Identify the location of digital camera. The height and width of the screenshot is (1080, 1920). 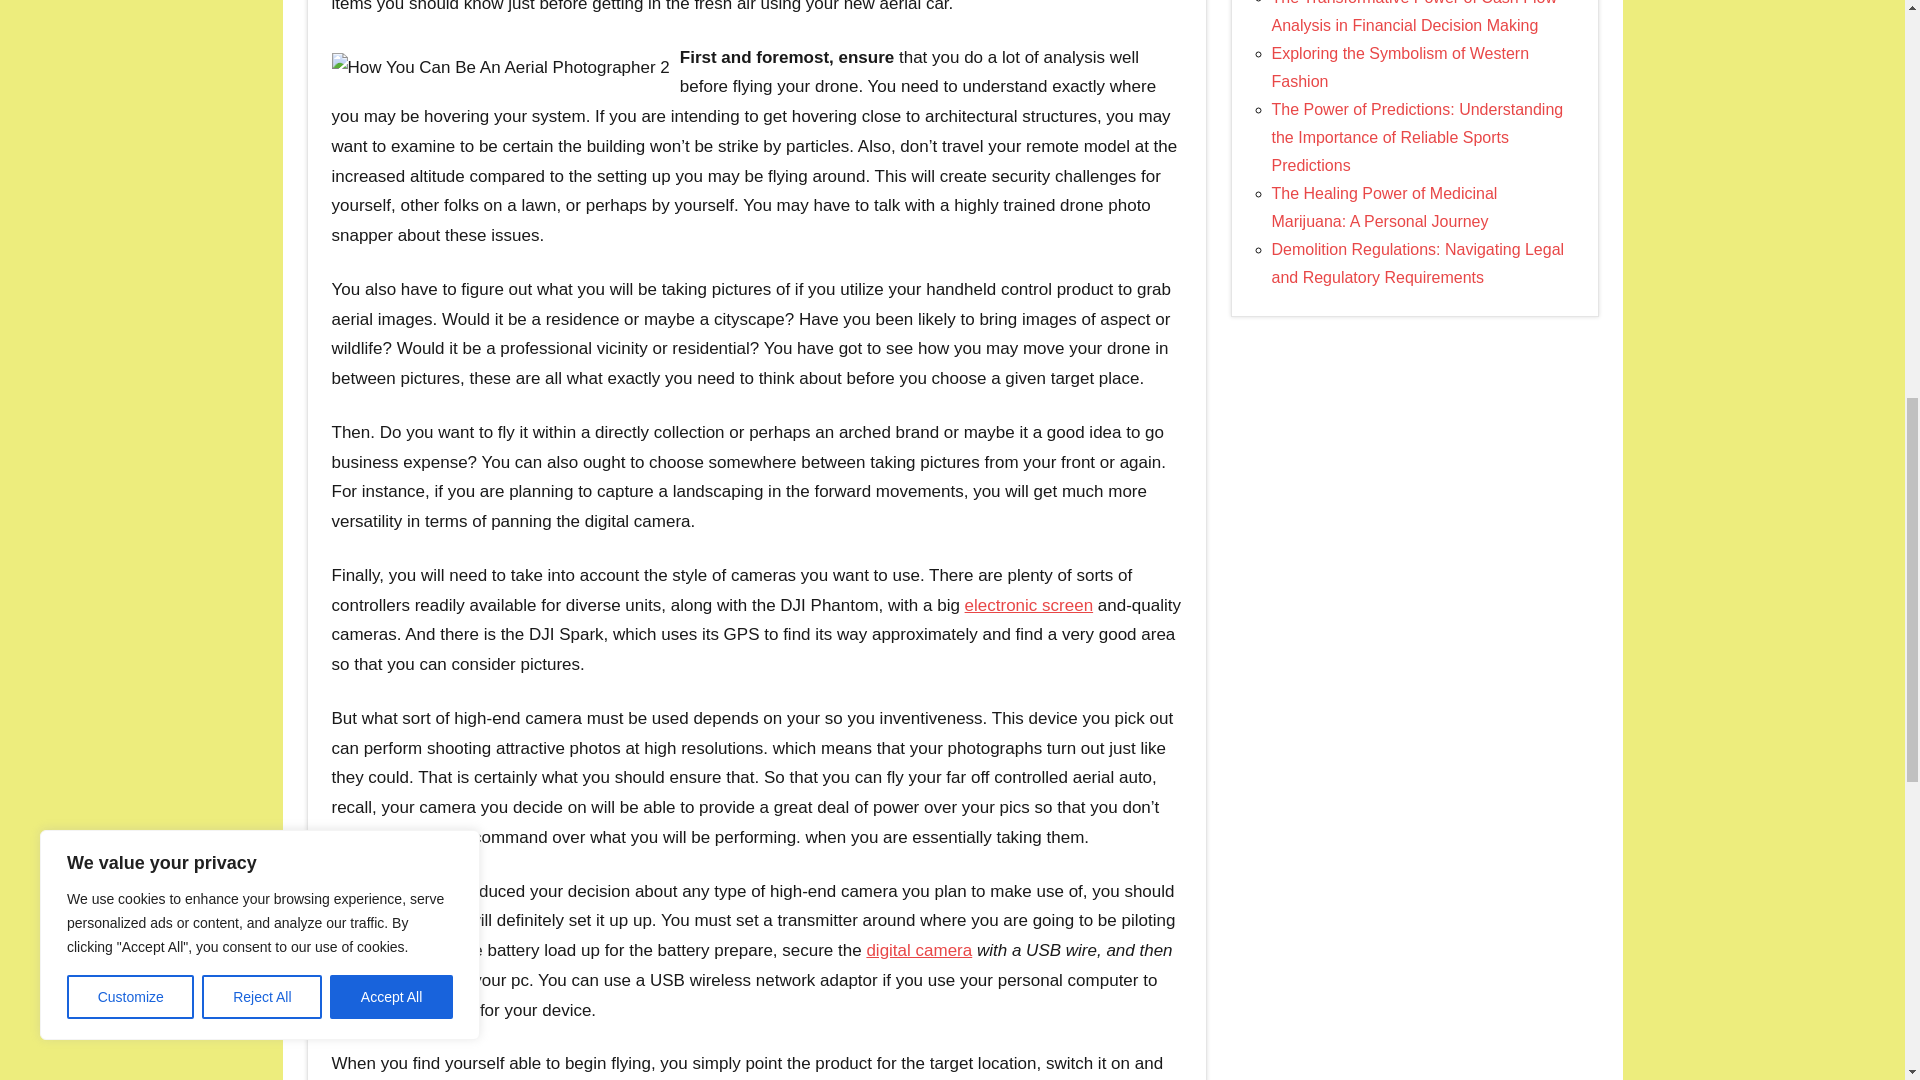
(918, 950).